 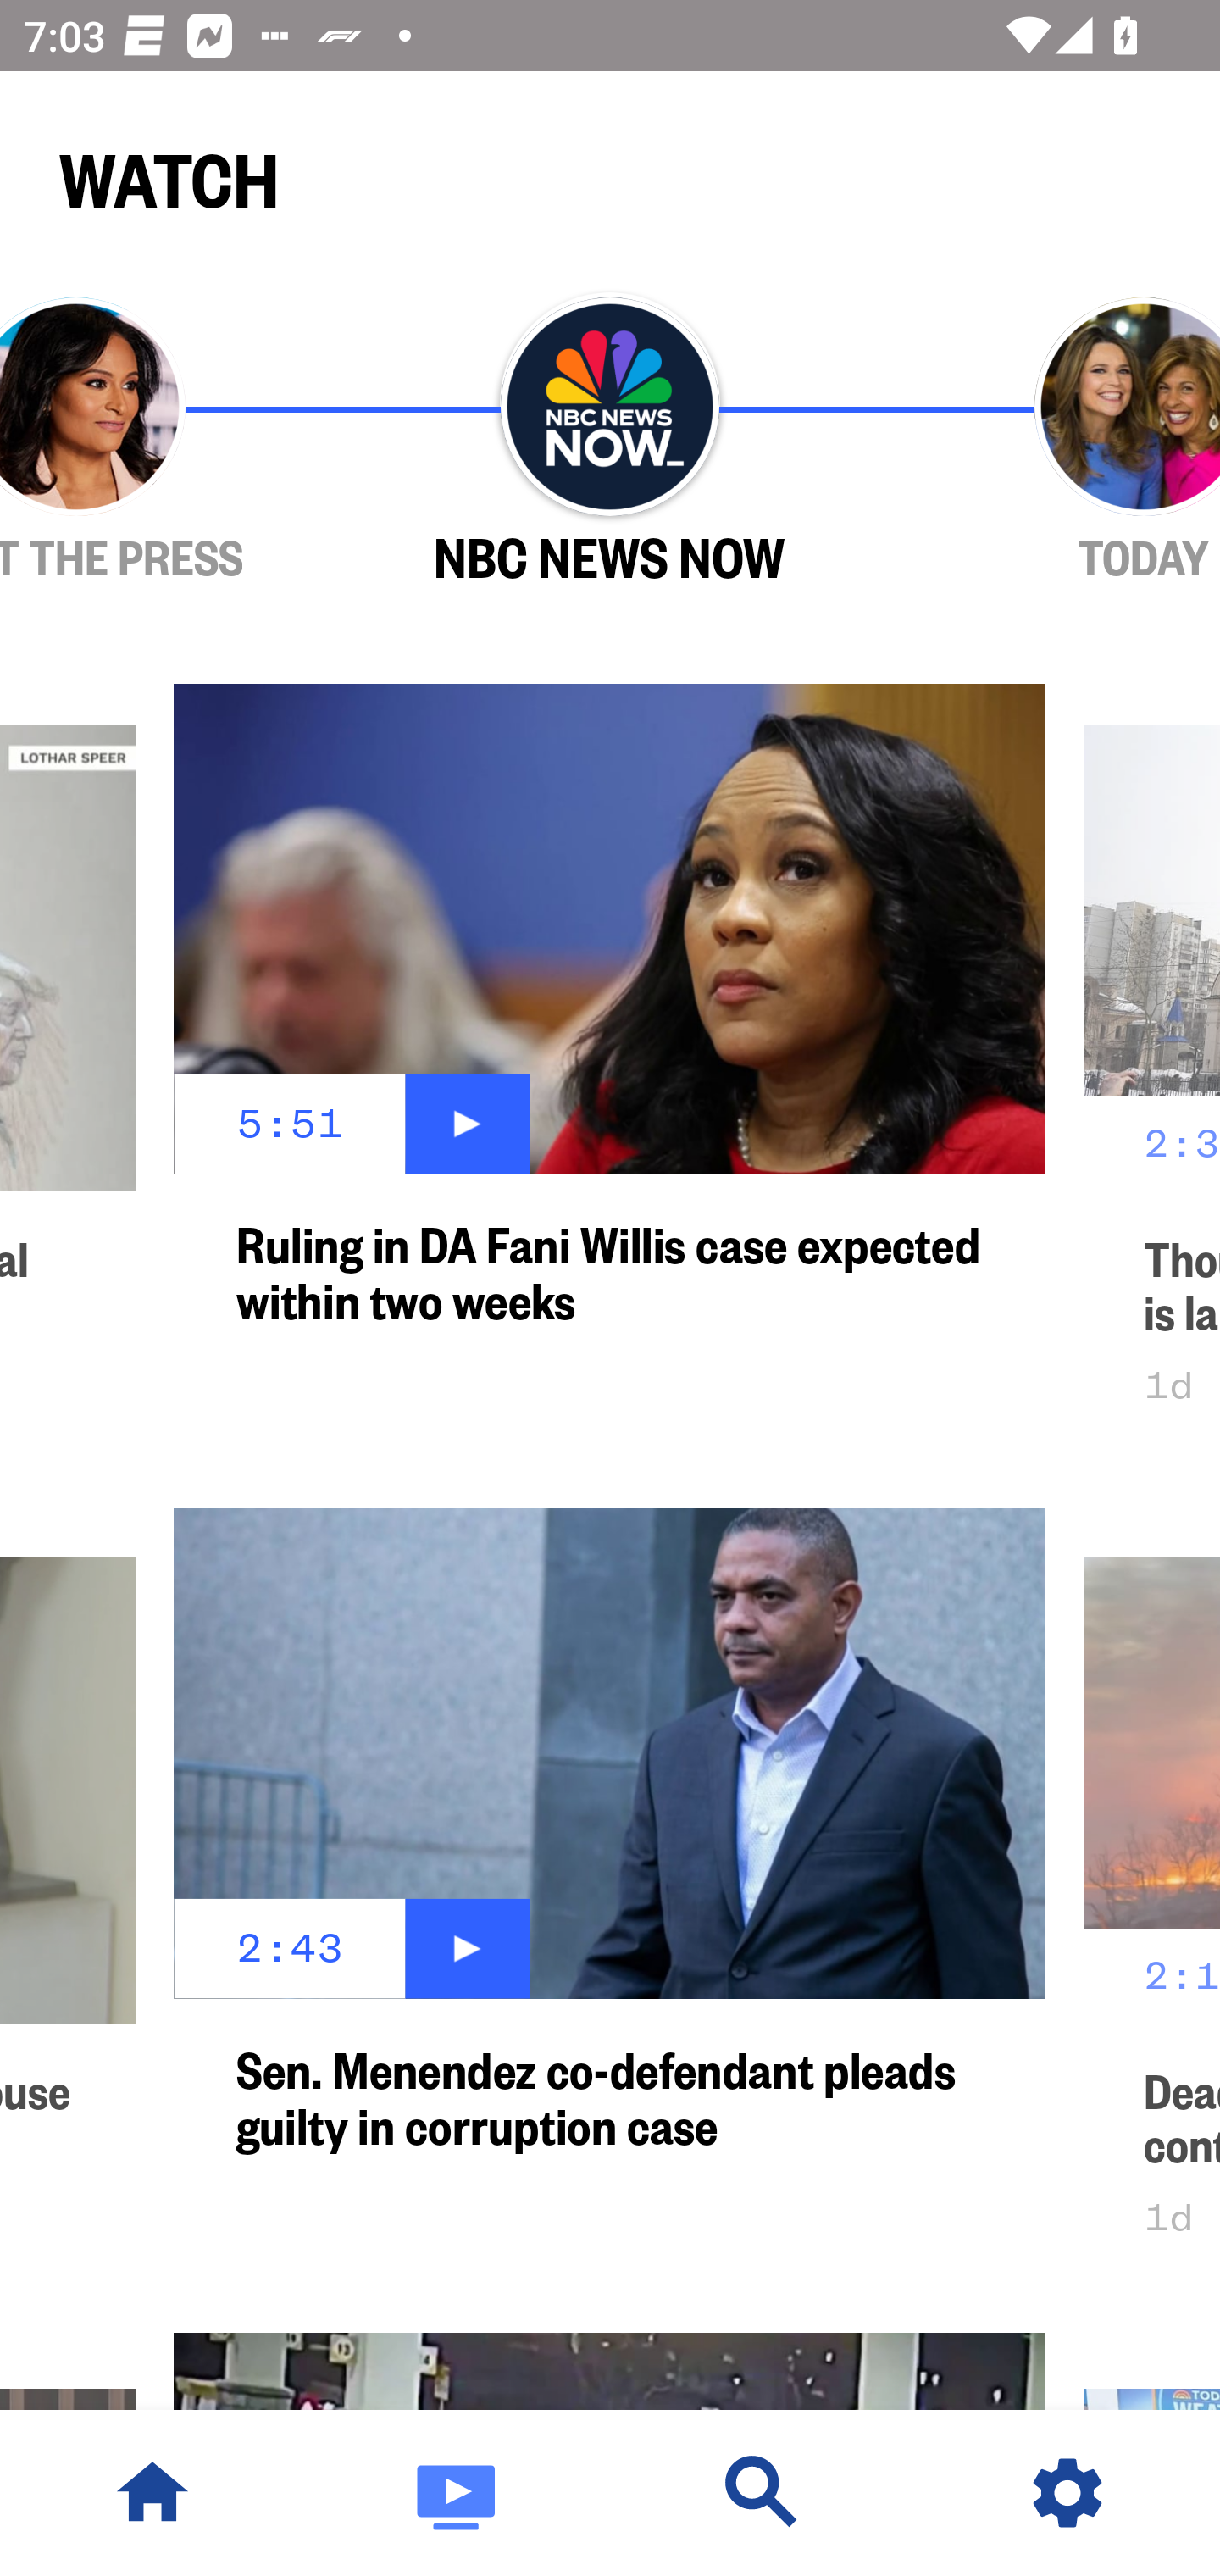 I want to click on TODAY, so click(x=1049, y=441).